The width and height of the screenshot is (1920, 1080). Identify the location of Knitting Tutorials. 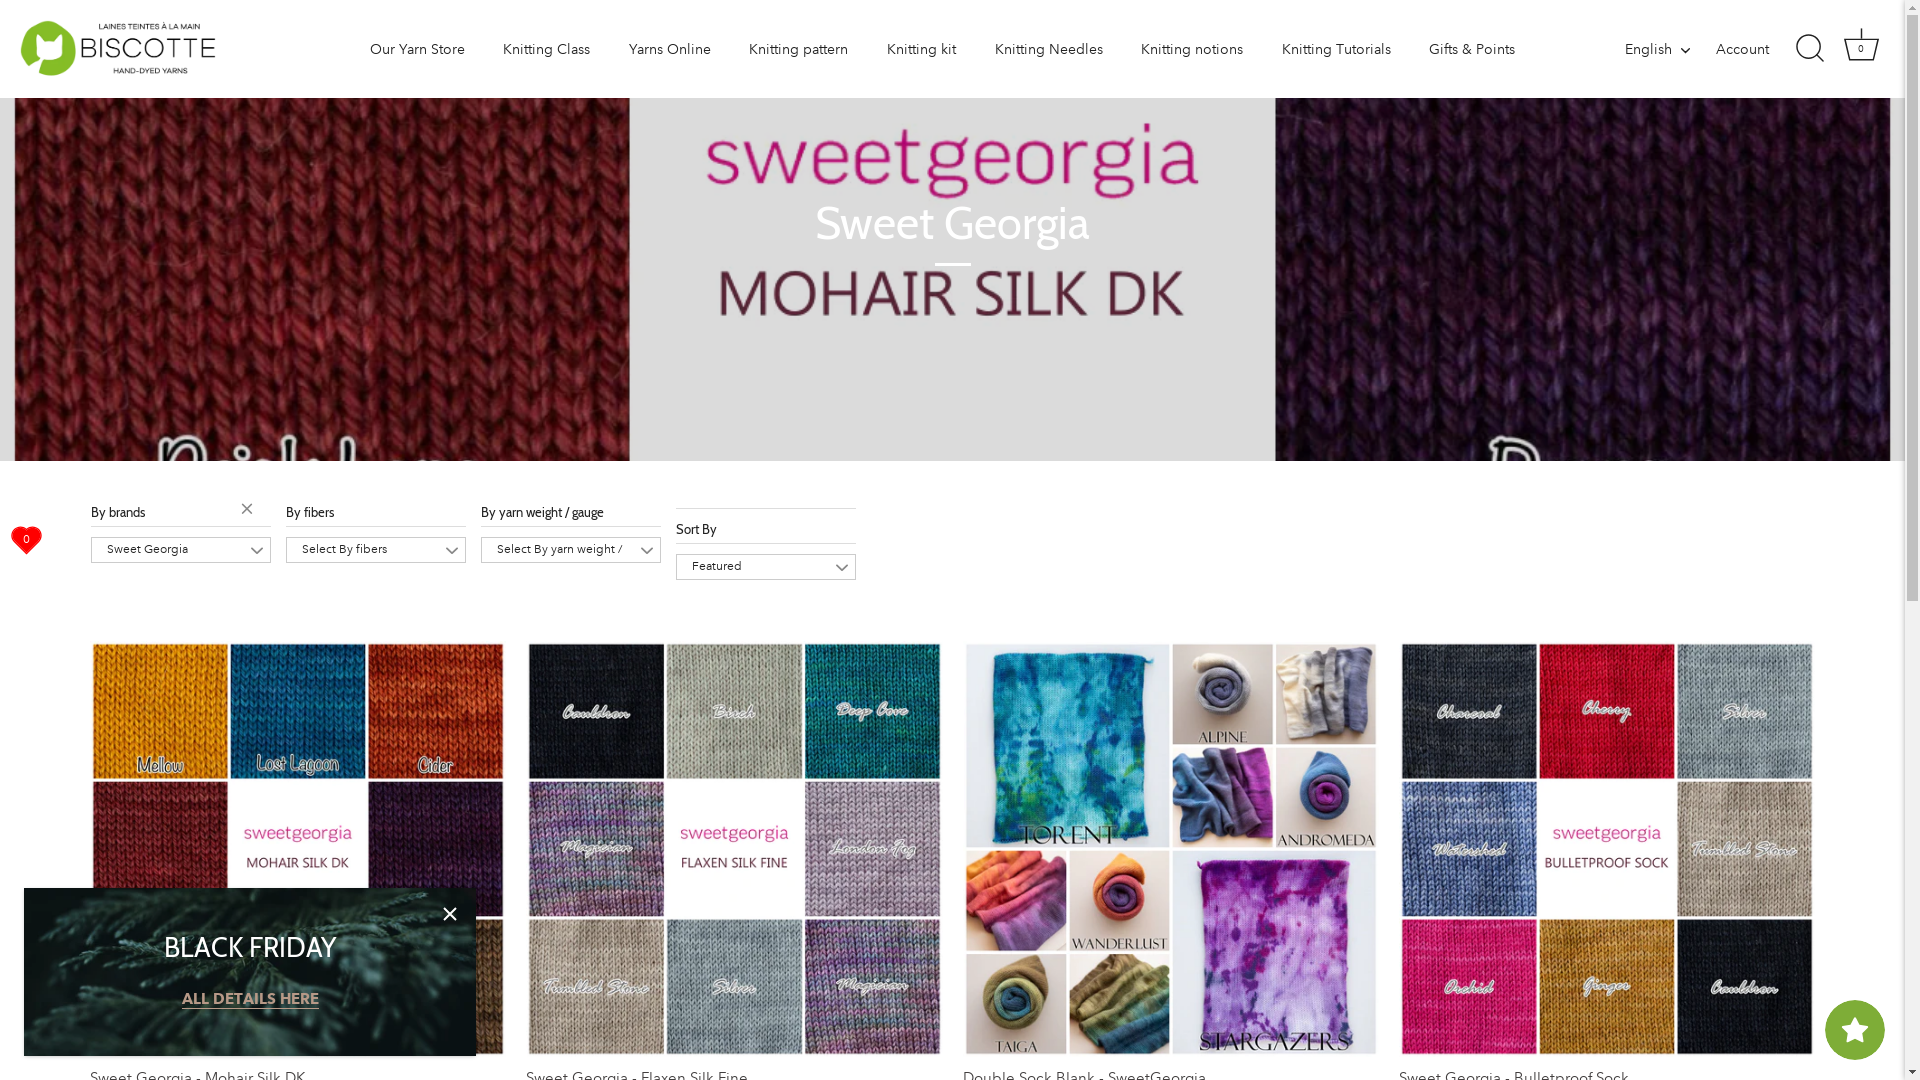
(1336, 50).